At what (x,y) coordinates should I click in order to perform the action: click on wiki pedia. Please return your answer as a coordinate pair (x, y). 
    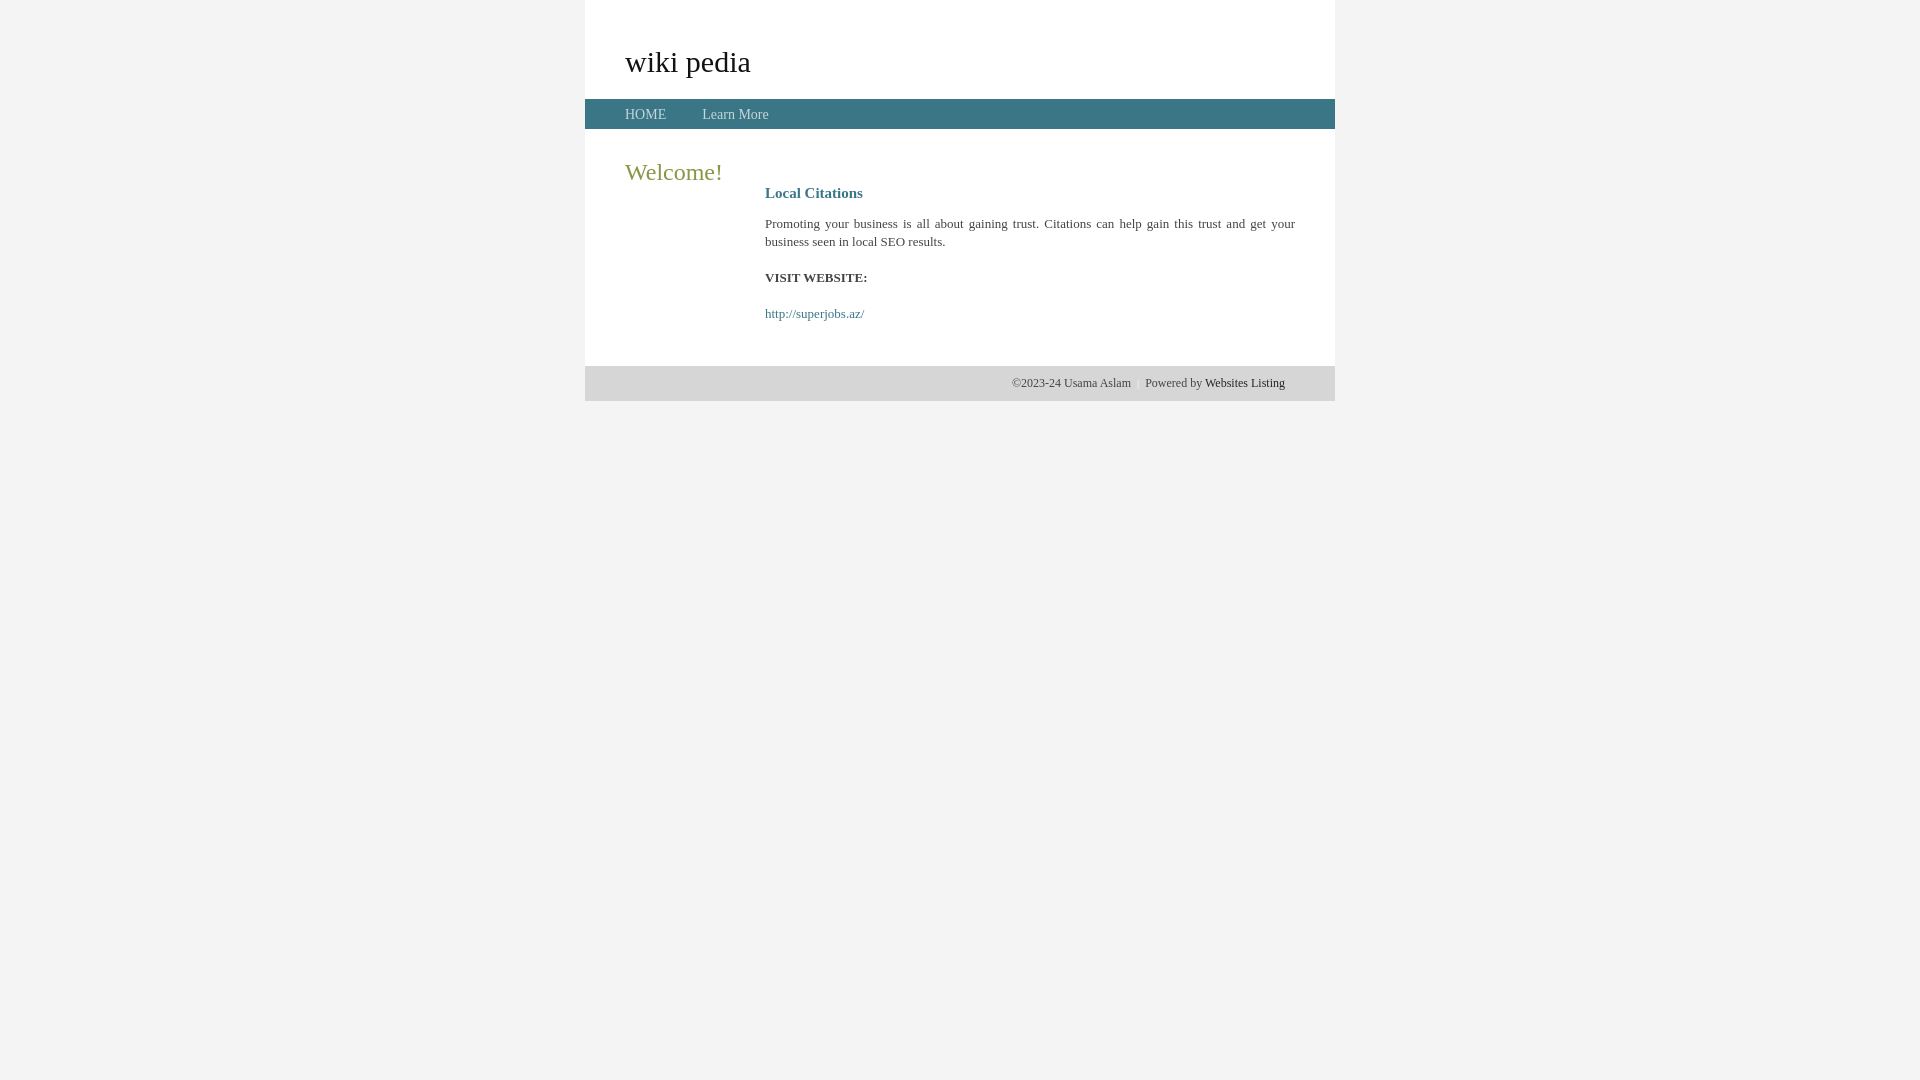
    Looking at the image, I should click on (688, 61).